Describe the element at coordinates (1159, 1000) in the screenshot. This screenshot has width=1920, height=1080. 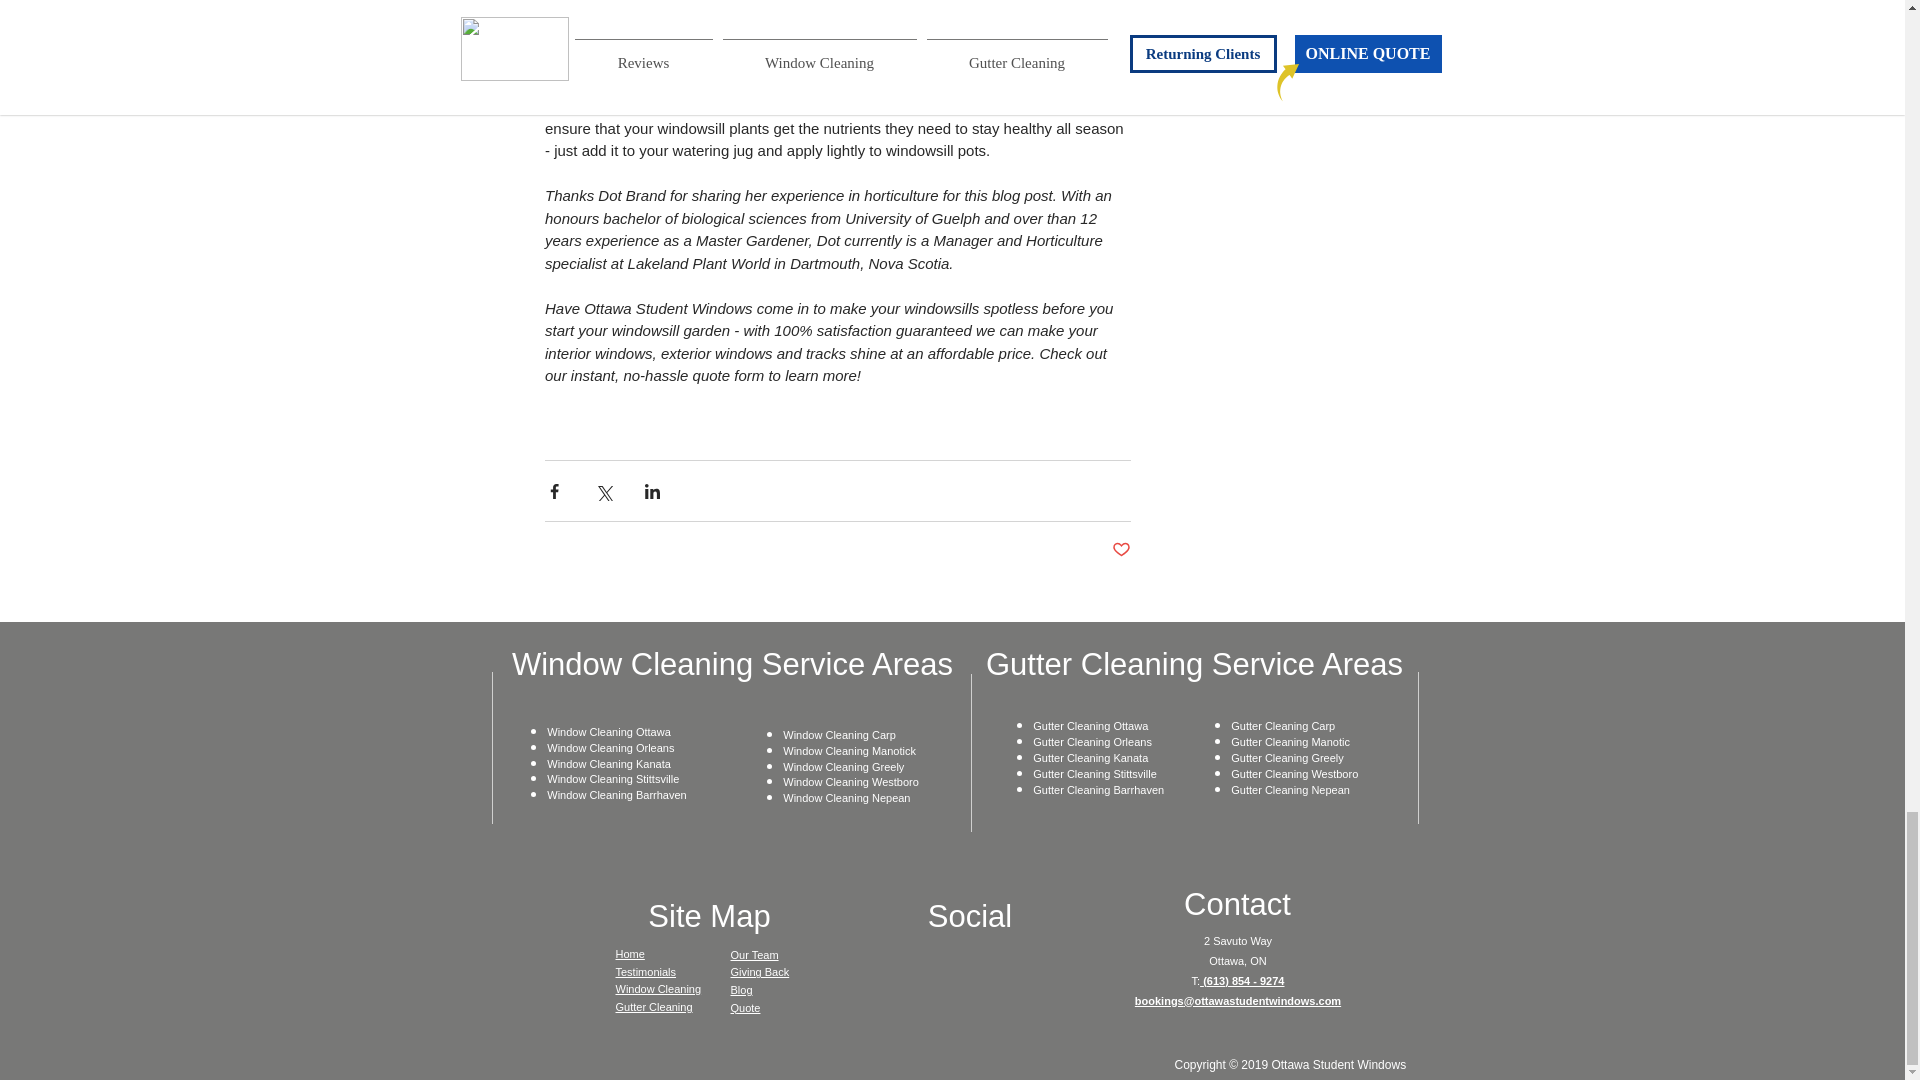
I see `bookings` at that location.